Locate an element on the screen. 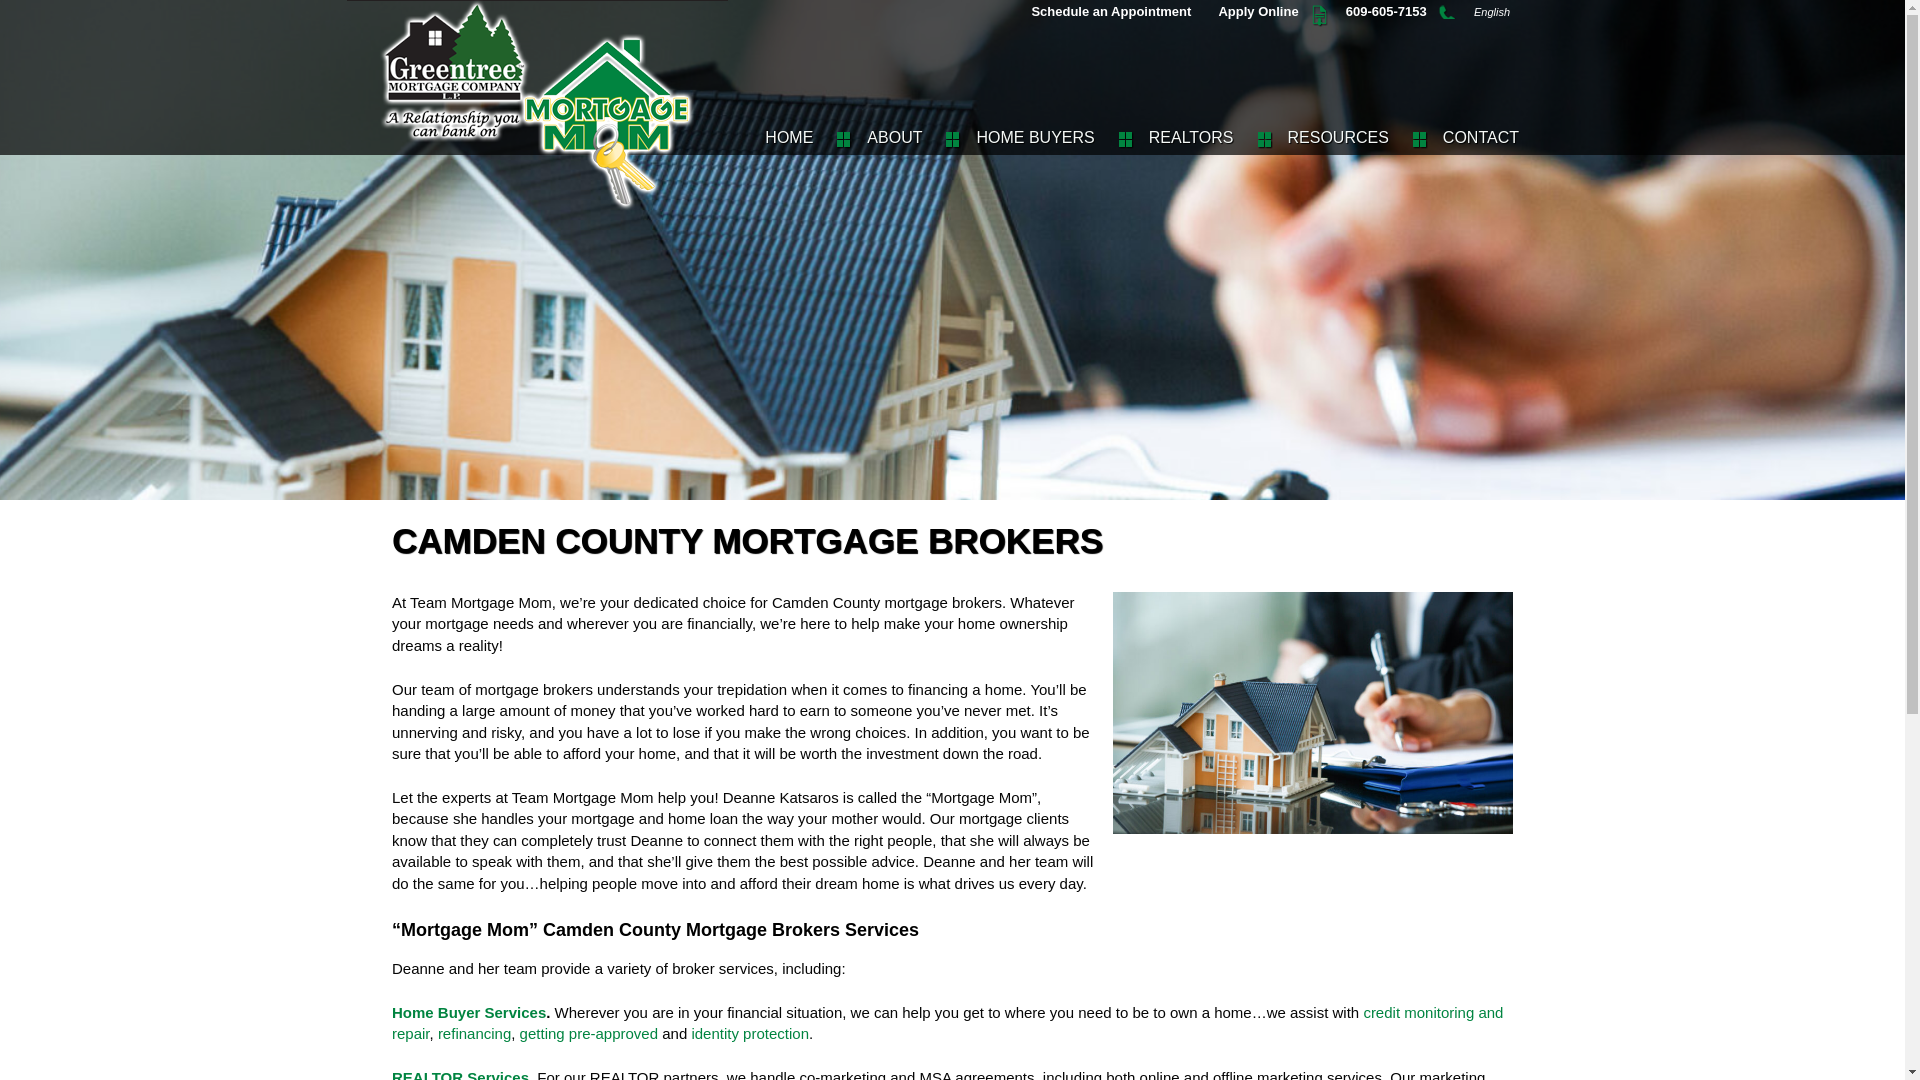  CONTACT is located at coordinates (1478, 131).